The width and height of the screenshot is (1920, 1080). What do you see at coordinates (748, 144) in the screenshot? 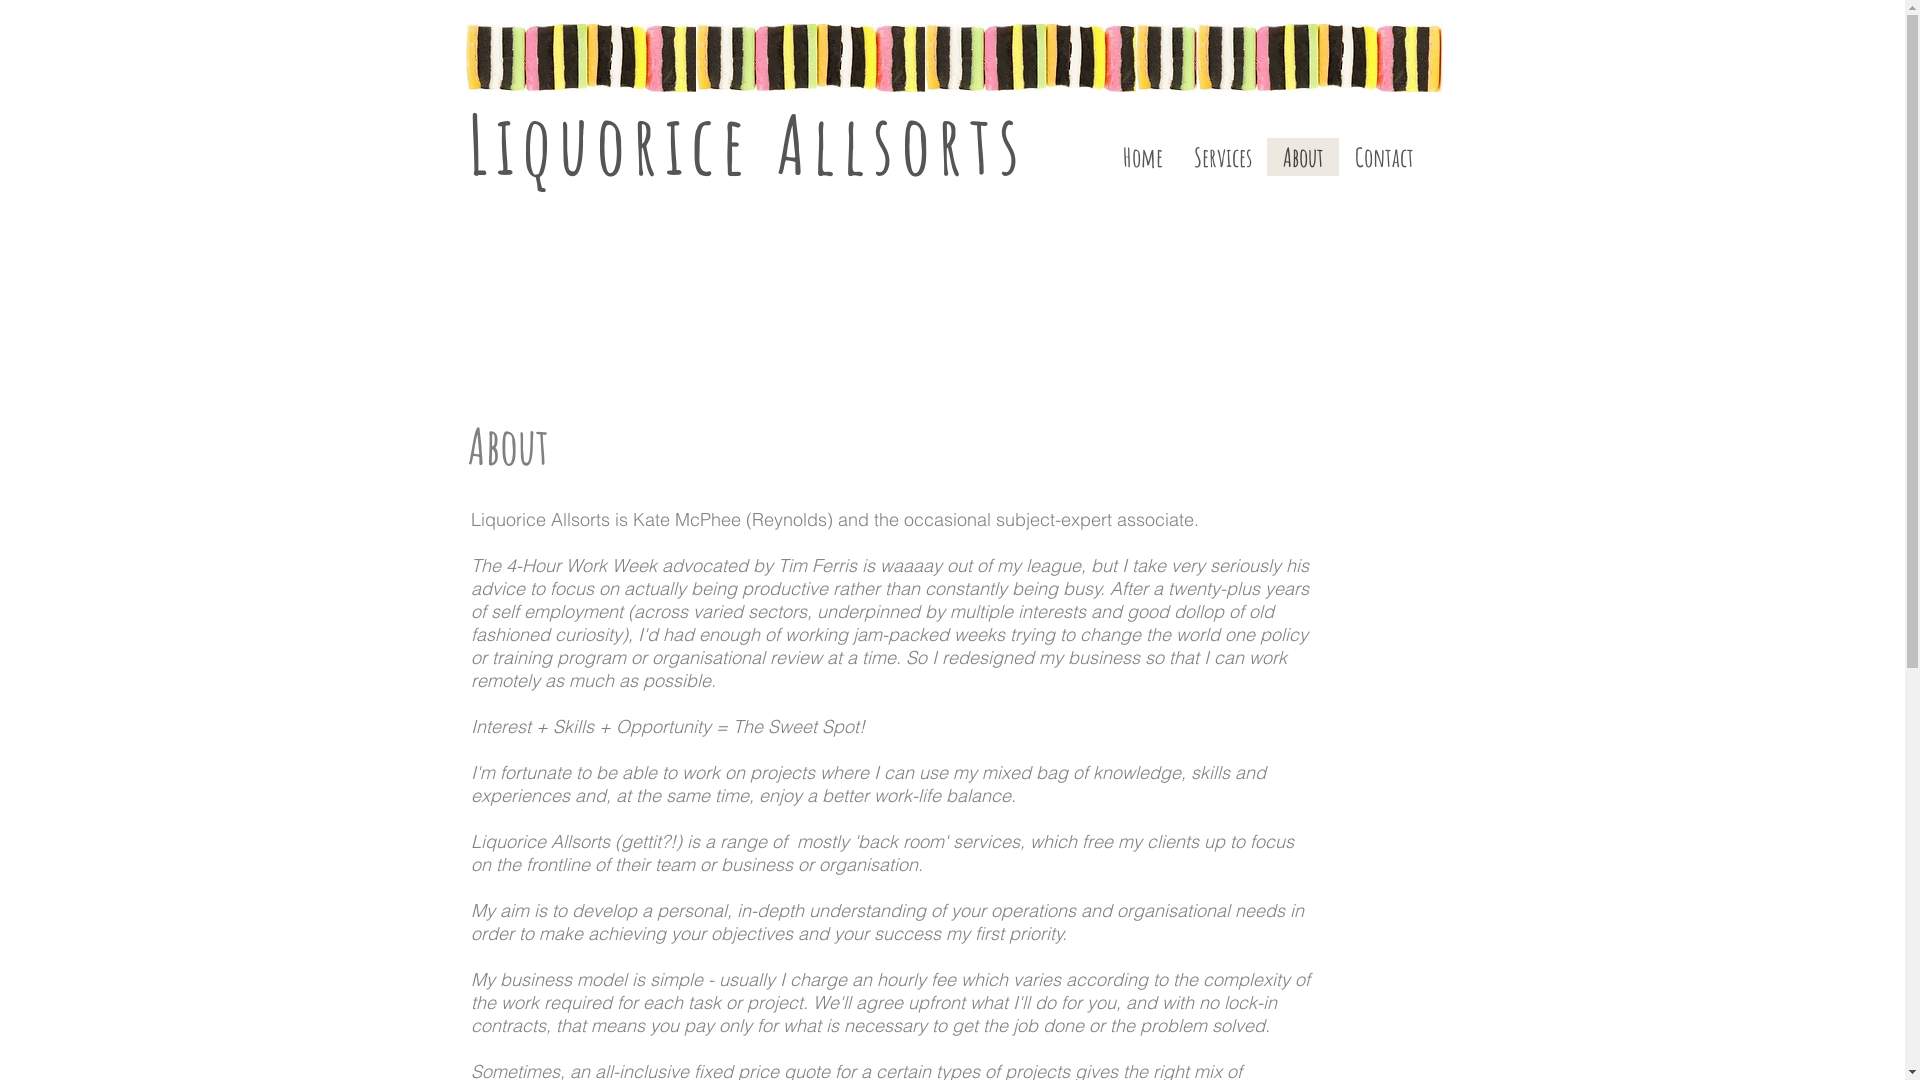
I see `Liquorice Allsorts` at bounding box center [748, 144].